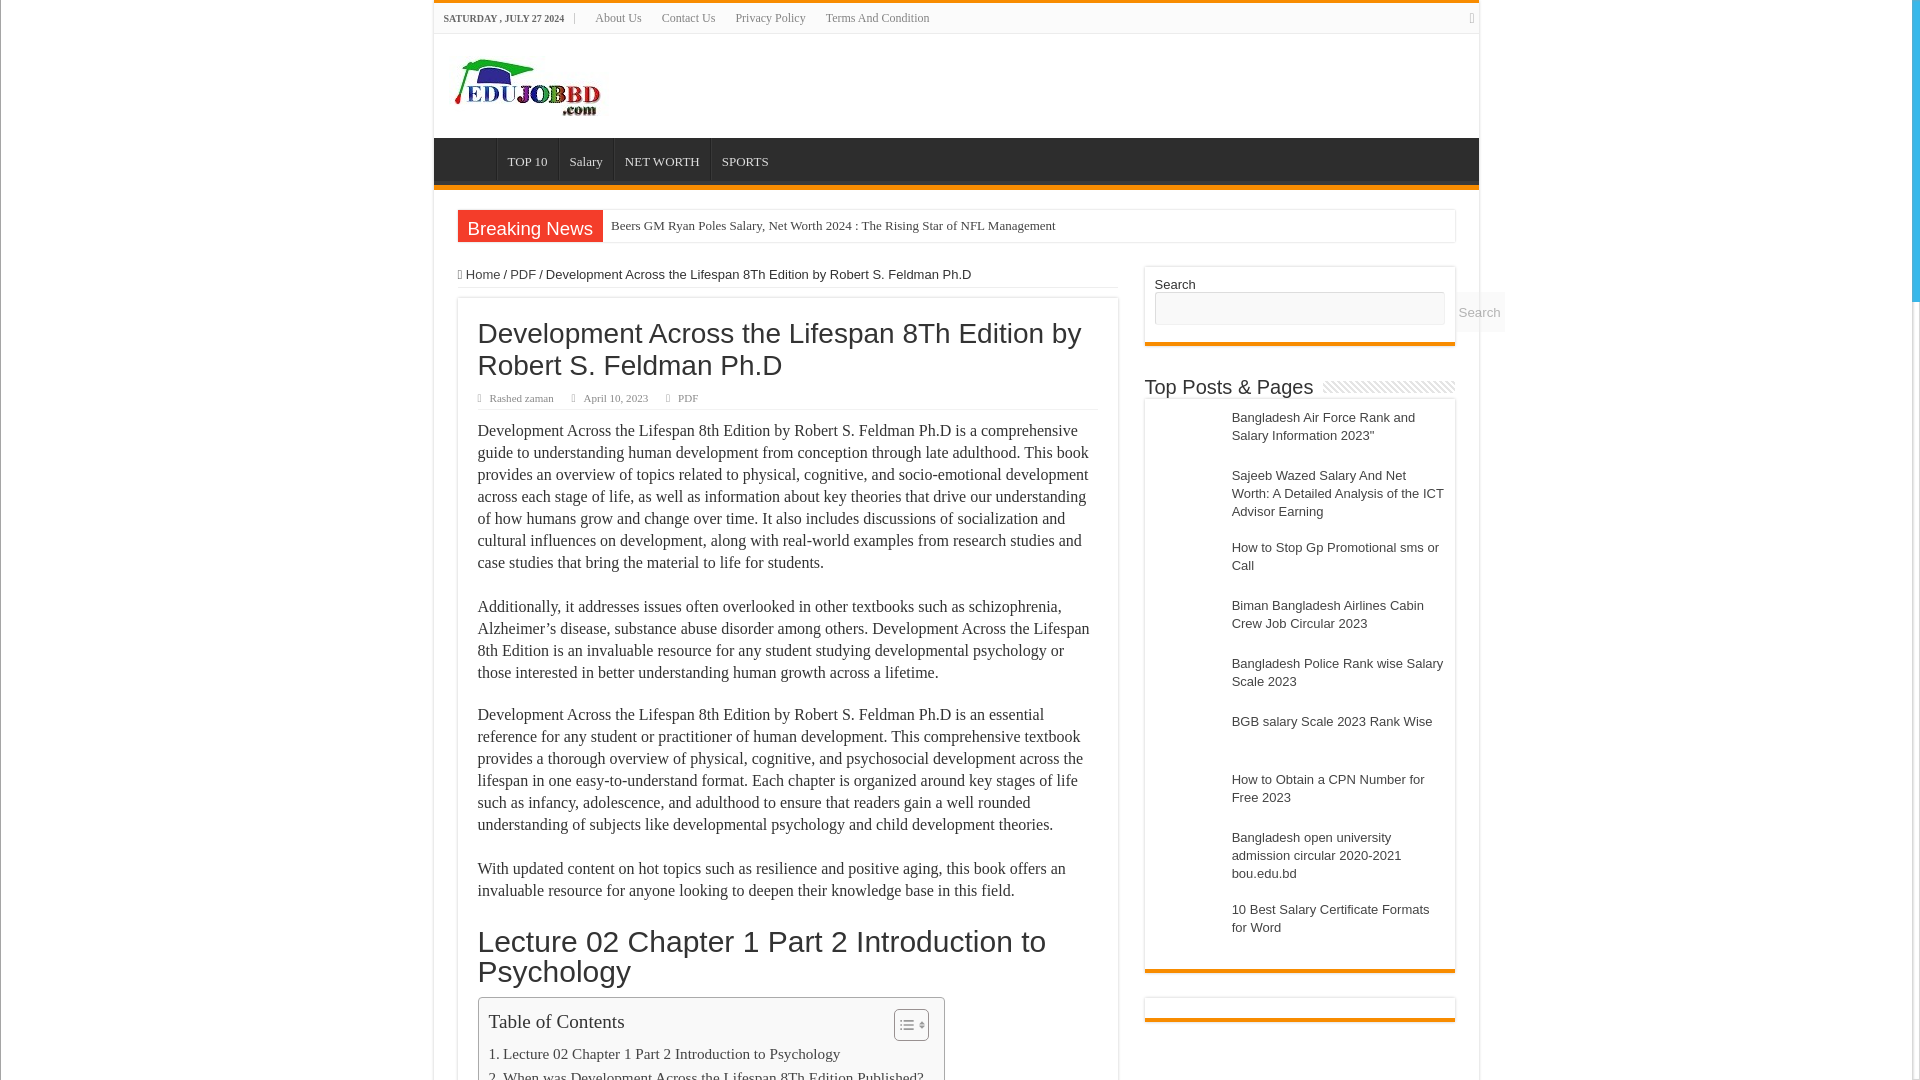 The width and height of the screenshot is (1920, 1080). Describe the element at coordinates (688, 18) in the screenshot. I see `Contact Us` at that location.